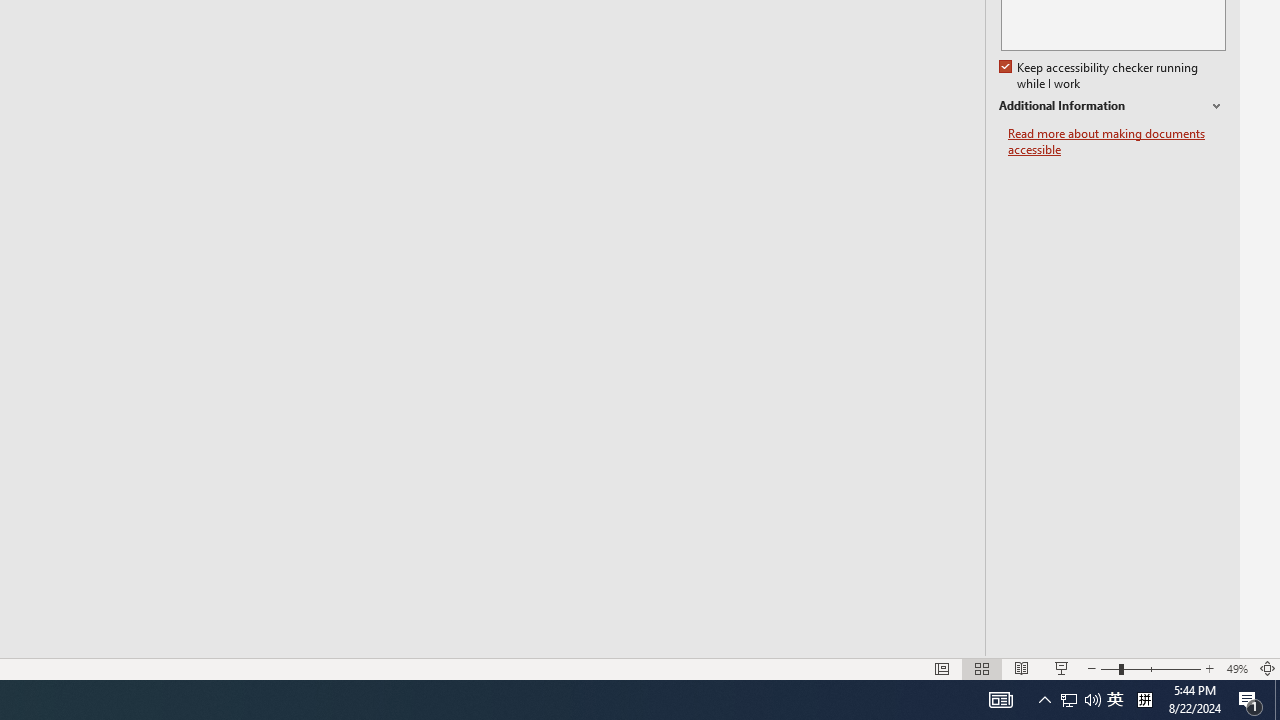 This screenshot has height=720, width=1280. I want to click on Additional Information, so click(1112, 106).